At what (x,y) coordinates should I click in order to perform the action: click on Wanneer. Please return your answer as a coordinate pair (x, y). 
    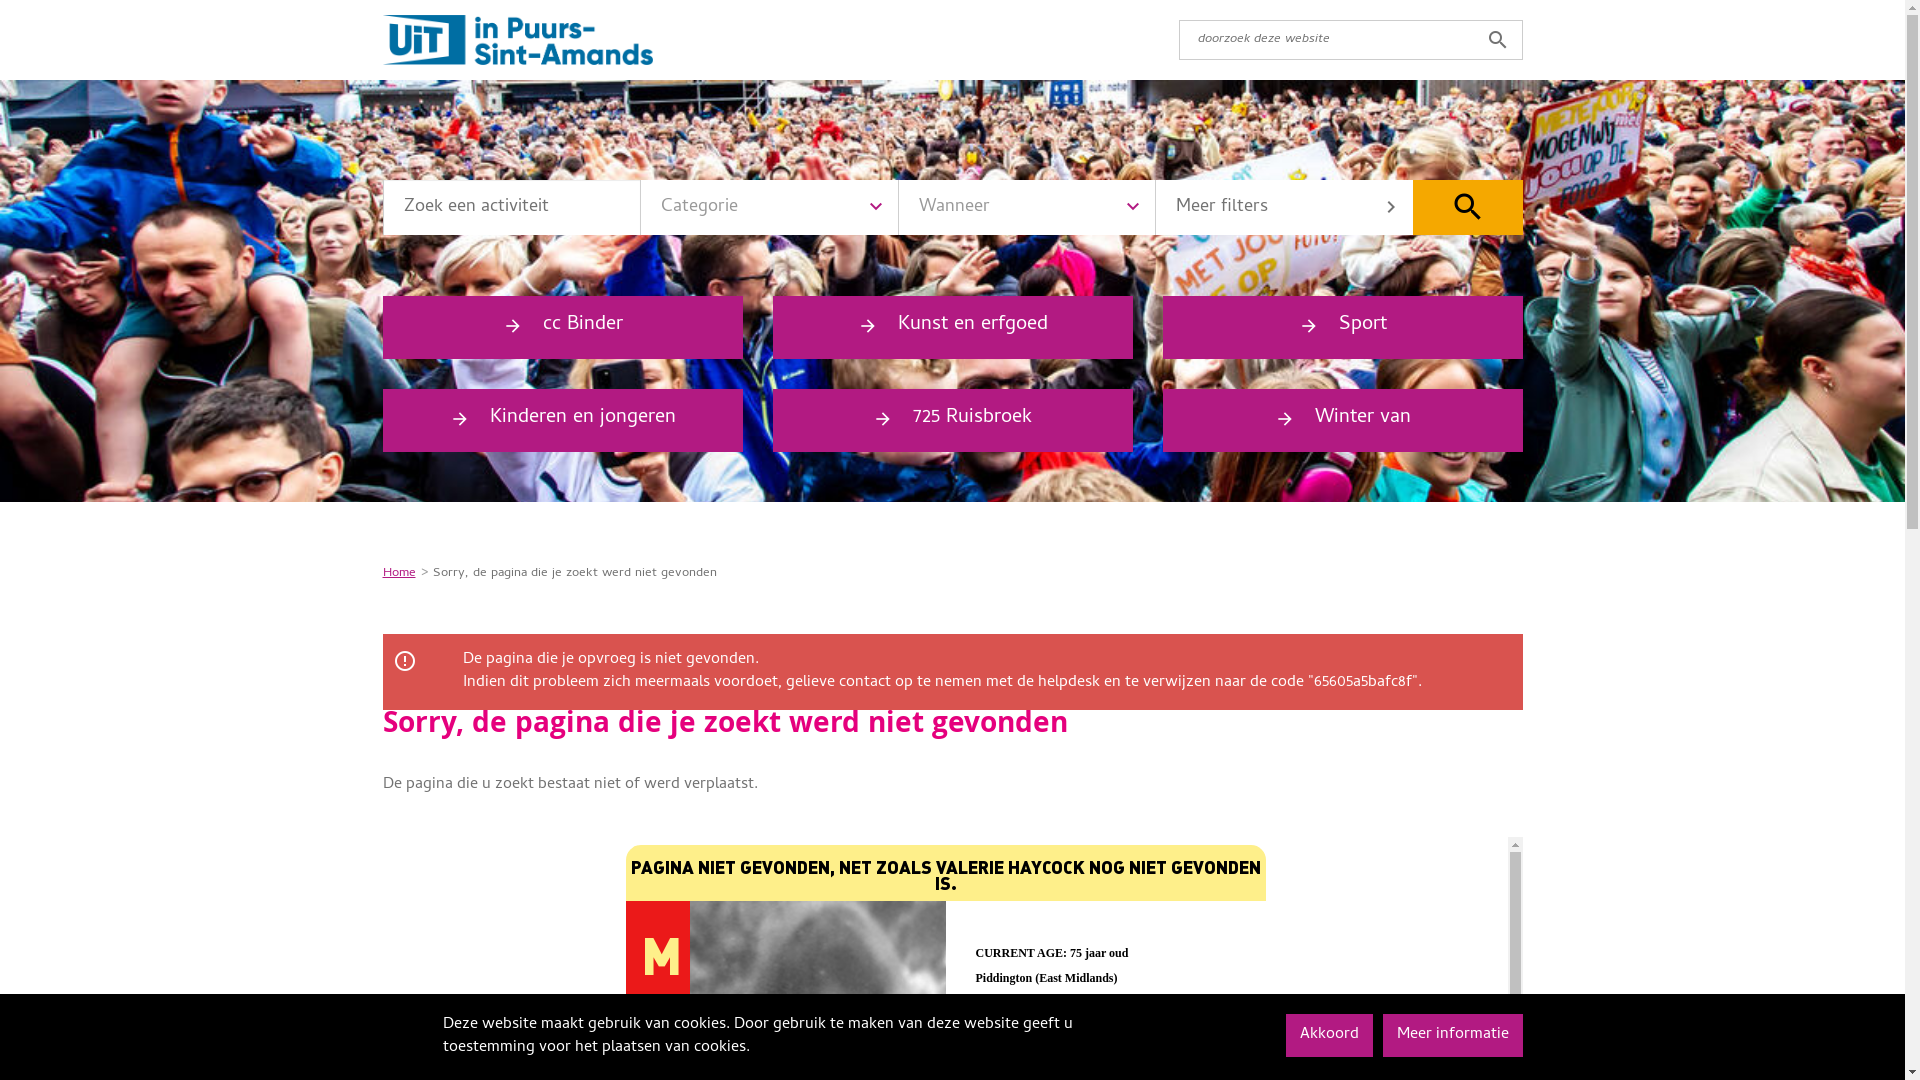
    Looking at the image, I should click on (1027, 208).